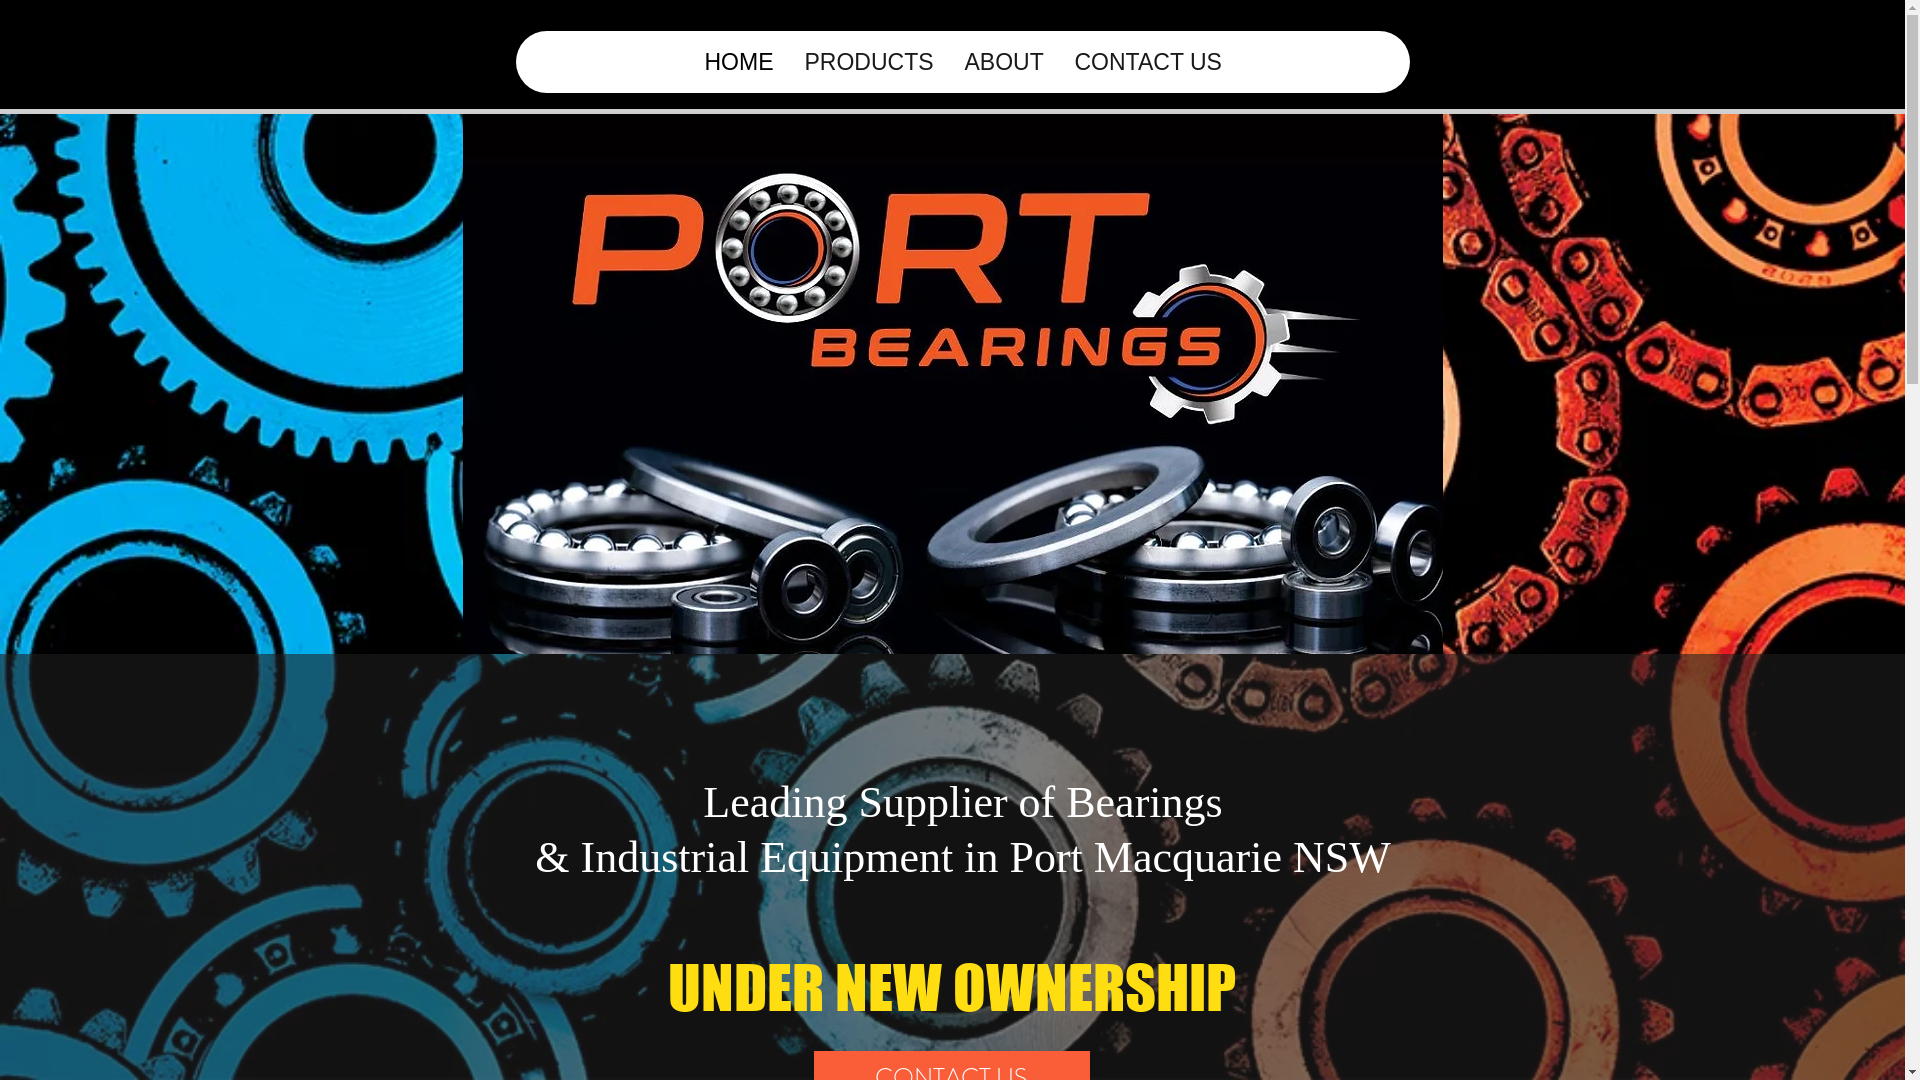 This screenshot has width=1920, height=1080. Describe the element at coordinates (738, 62) in the screenshot. I see `HOME` at that location.